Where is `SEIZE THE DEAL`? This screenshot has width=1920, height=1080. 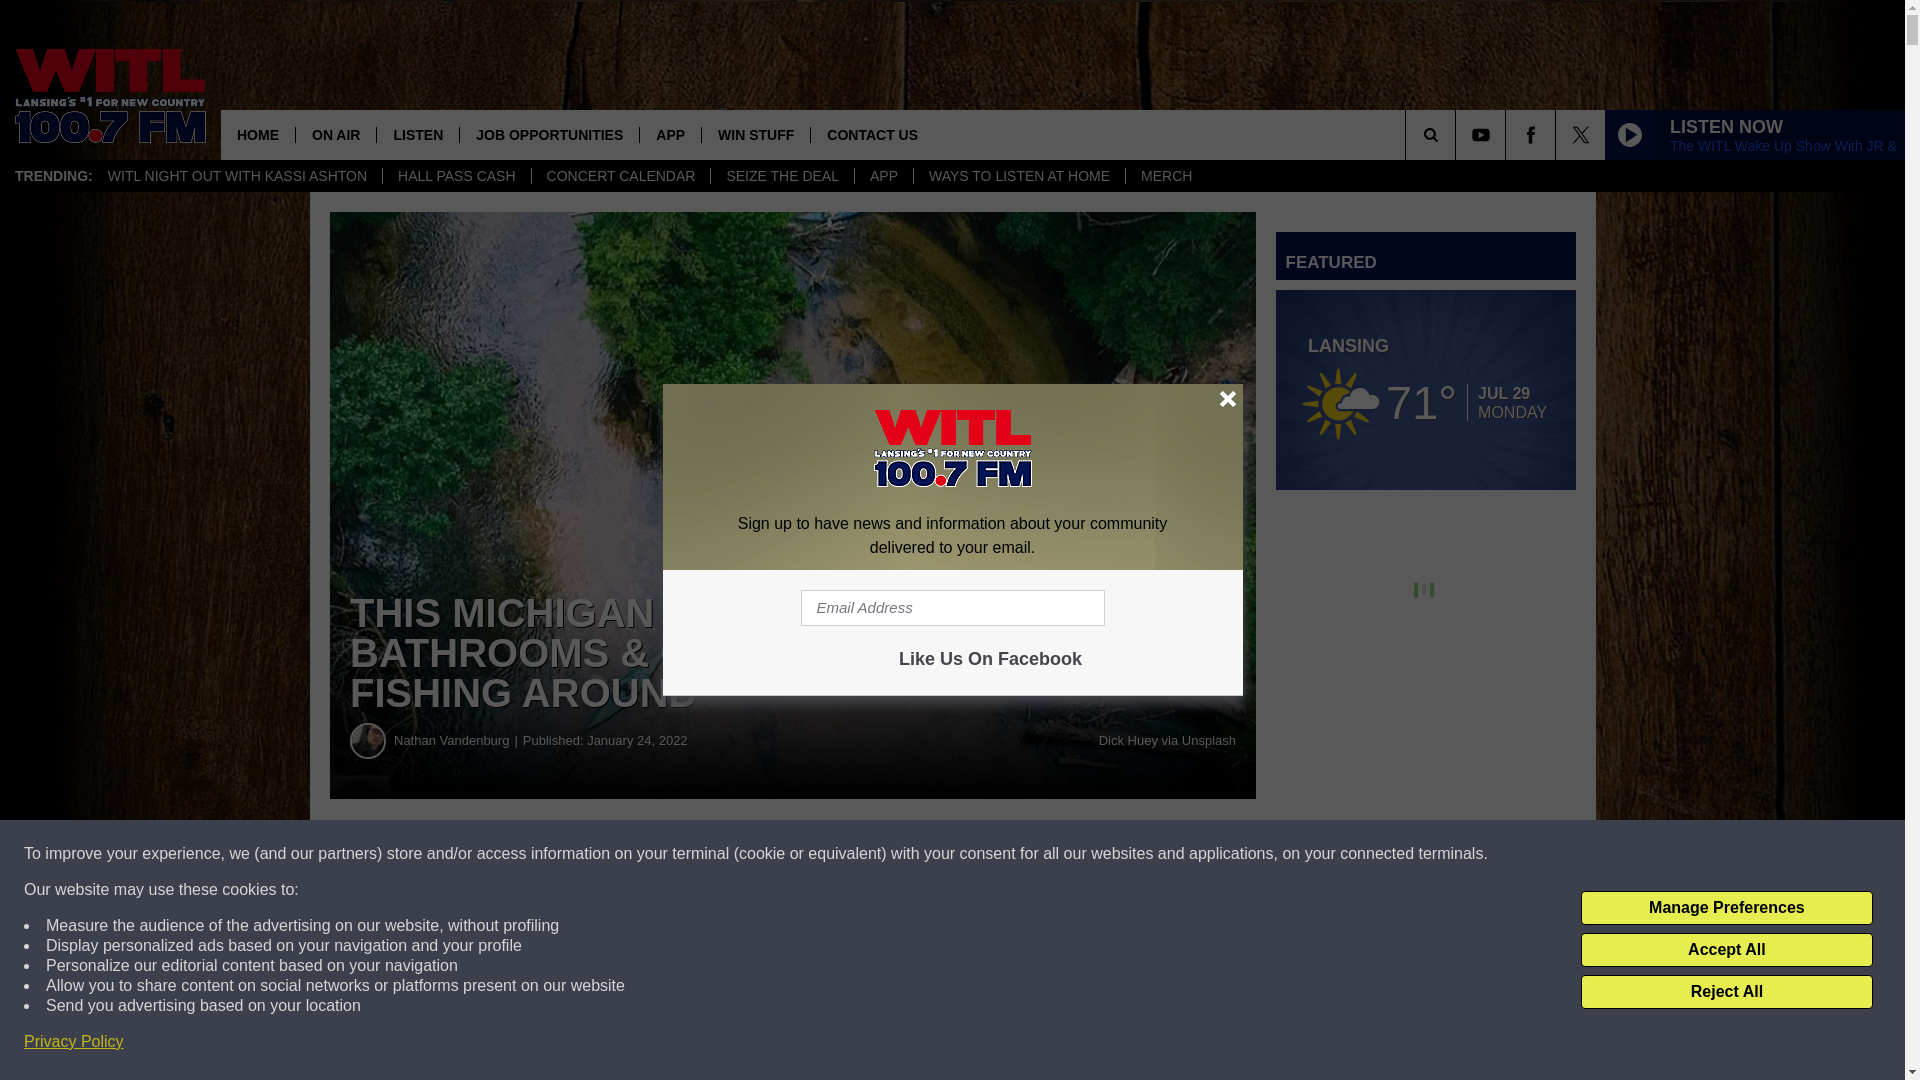
SEIZE THE DEAL is located at coordinates (782, 176).